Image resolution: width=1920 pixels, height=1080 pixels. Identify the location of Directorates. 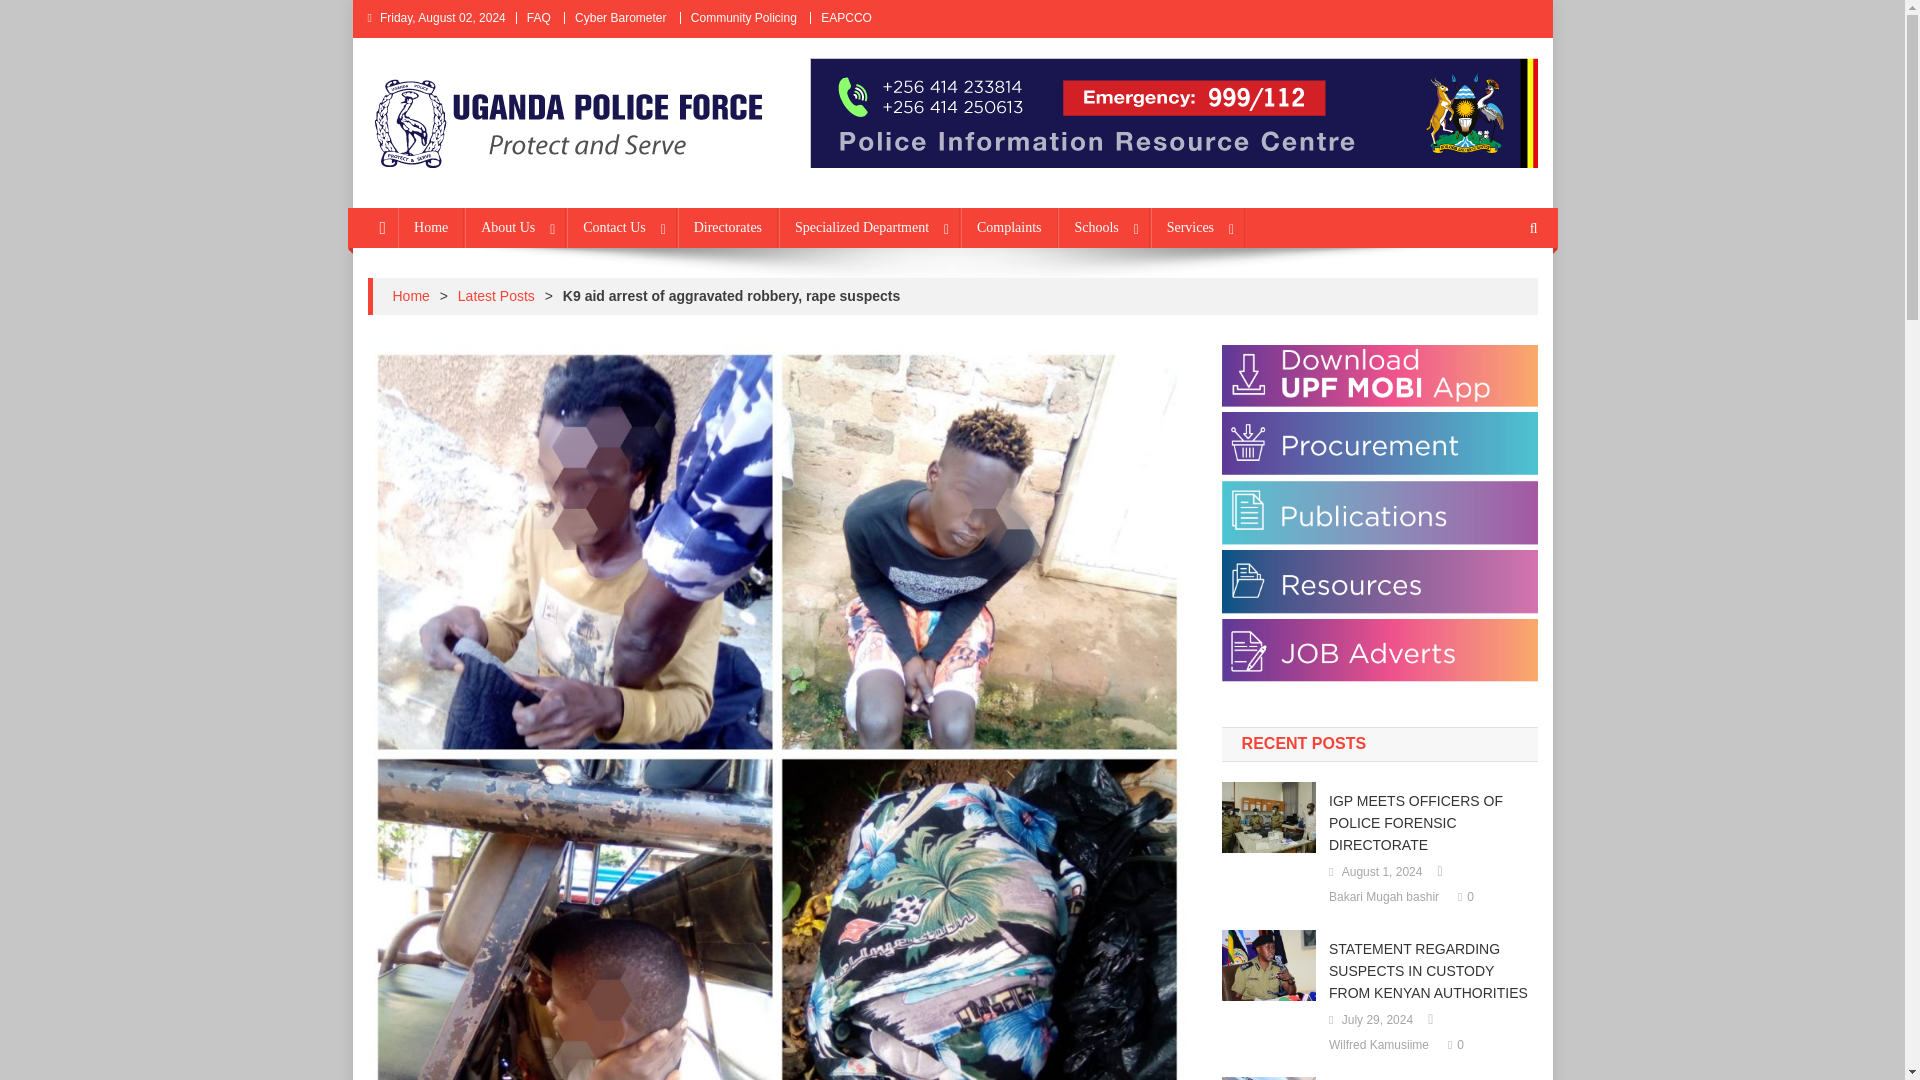
(727, 228).